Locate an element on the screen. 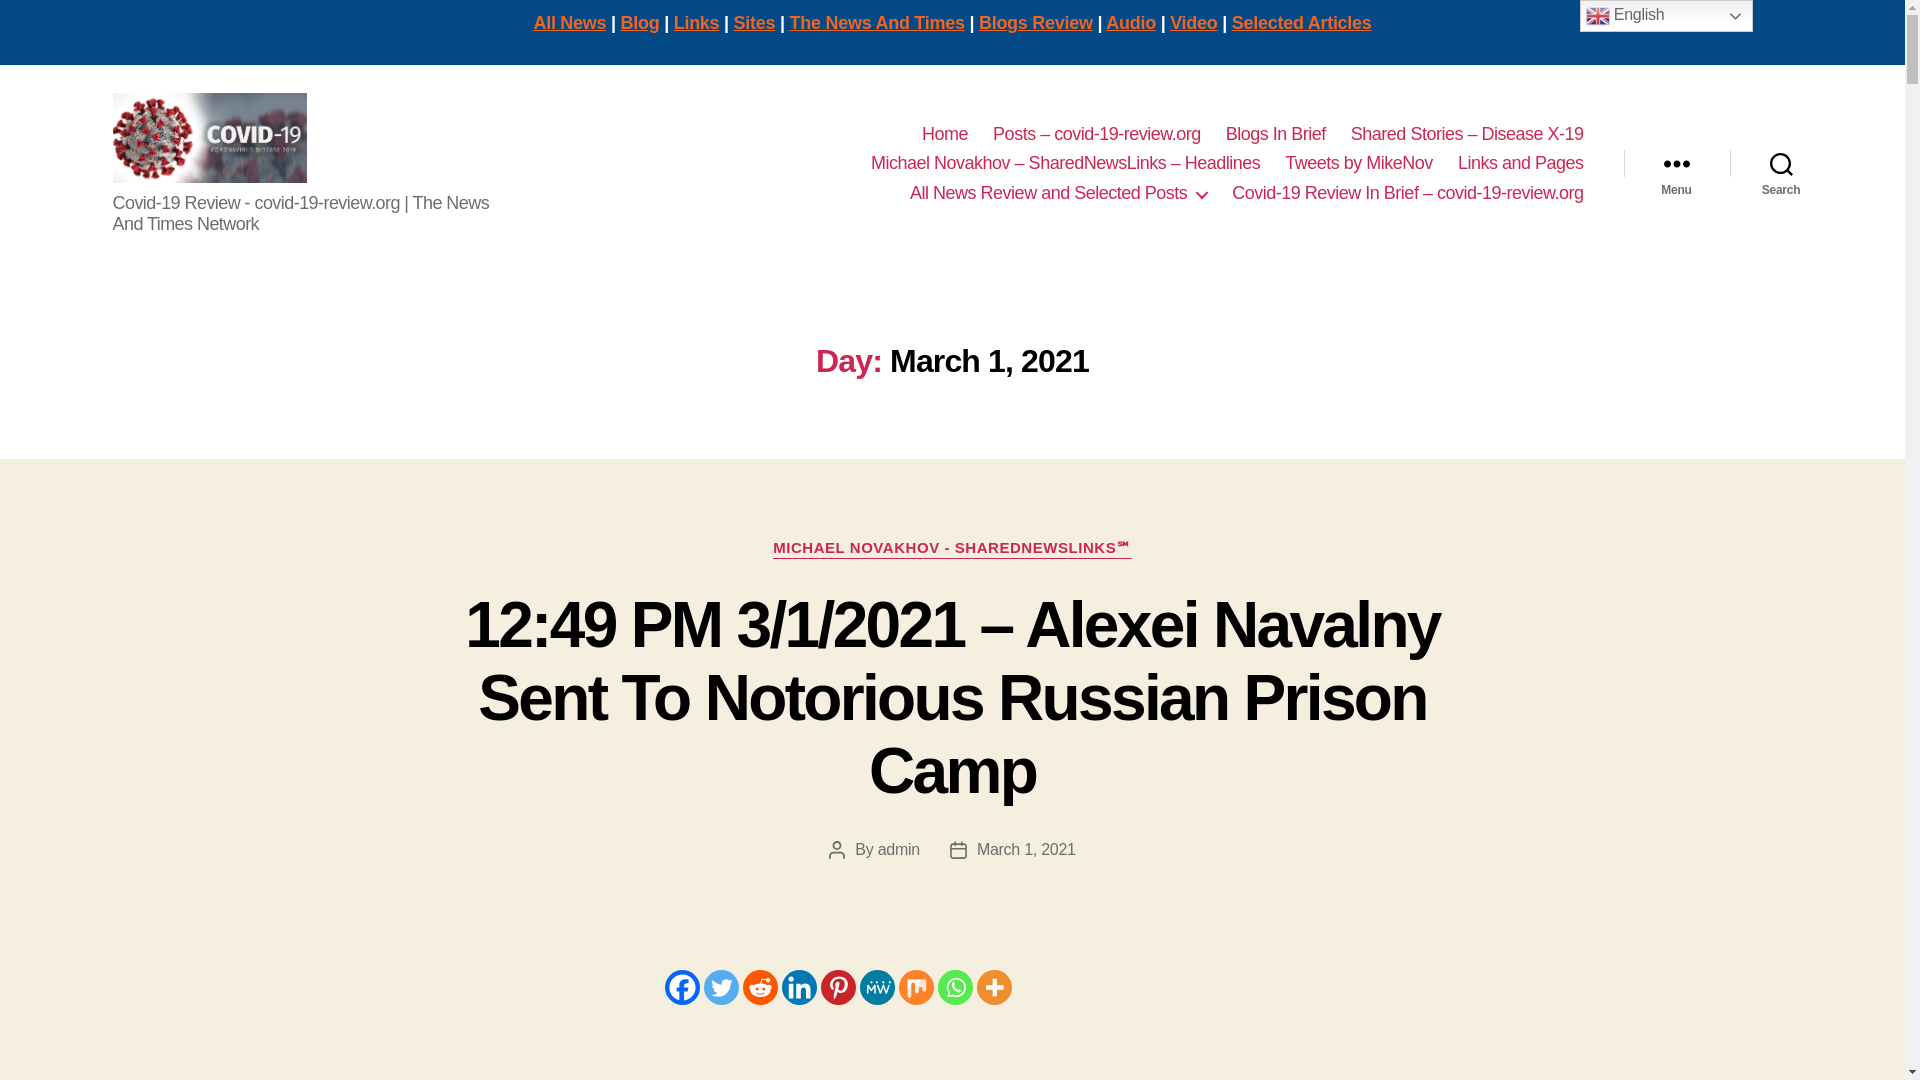 This screenshot has height=1080, width=1920. Linkedin is located at coordinates (799, 987).